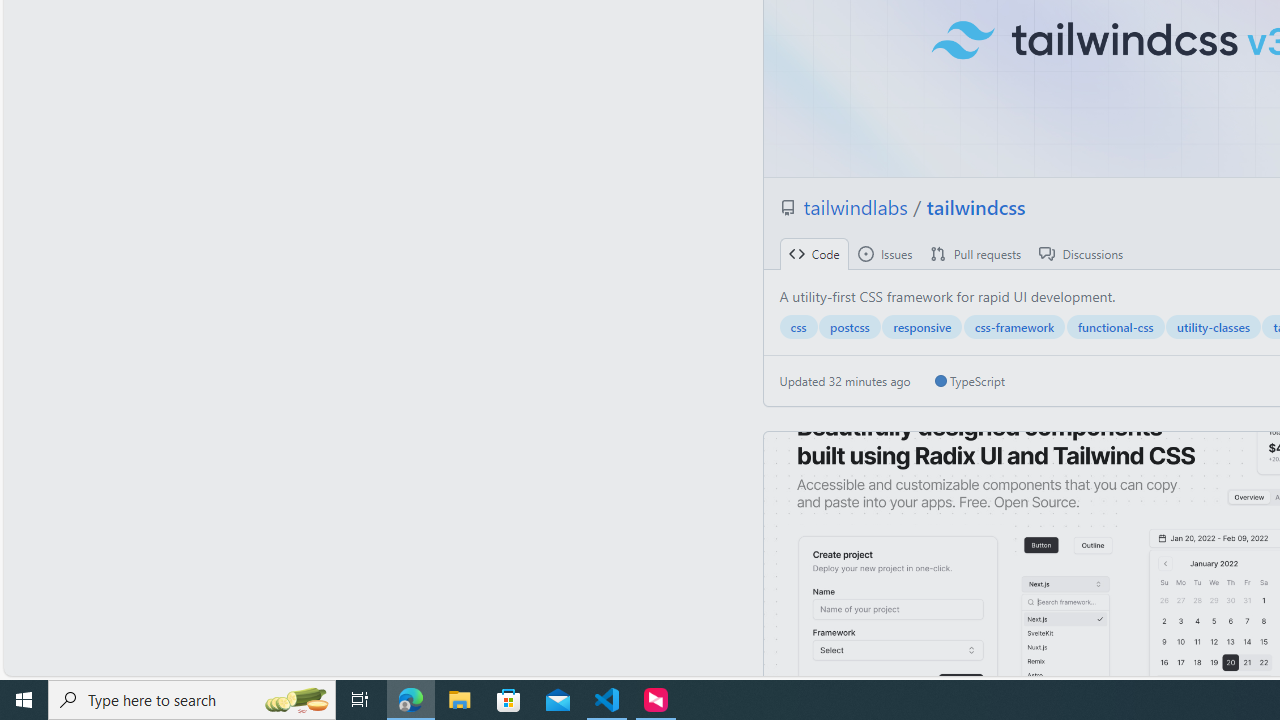 The height and width of the screenshot is (720, 1280). I want to click on  Code, so click(814, 254).